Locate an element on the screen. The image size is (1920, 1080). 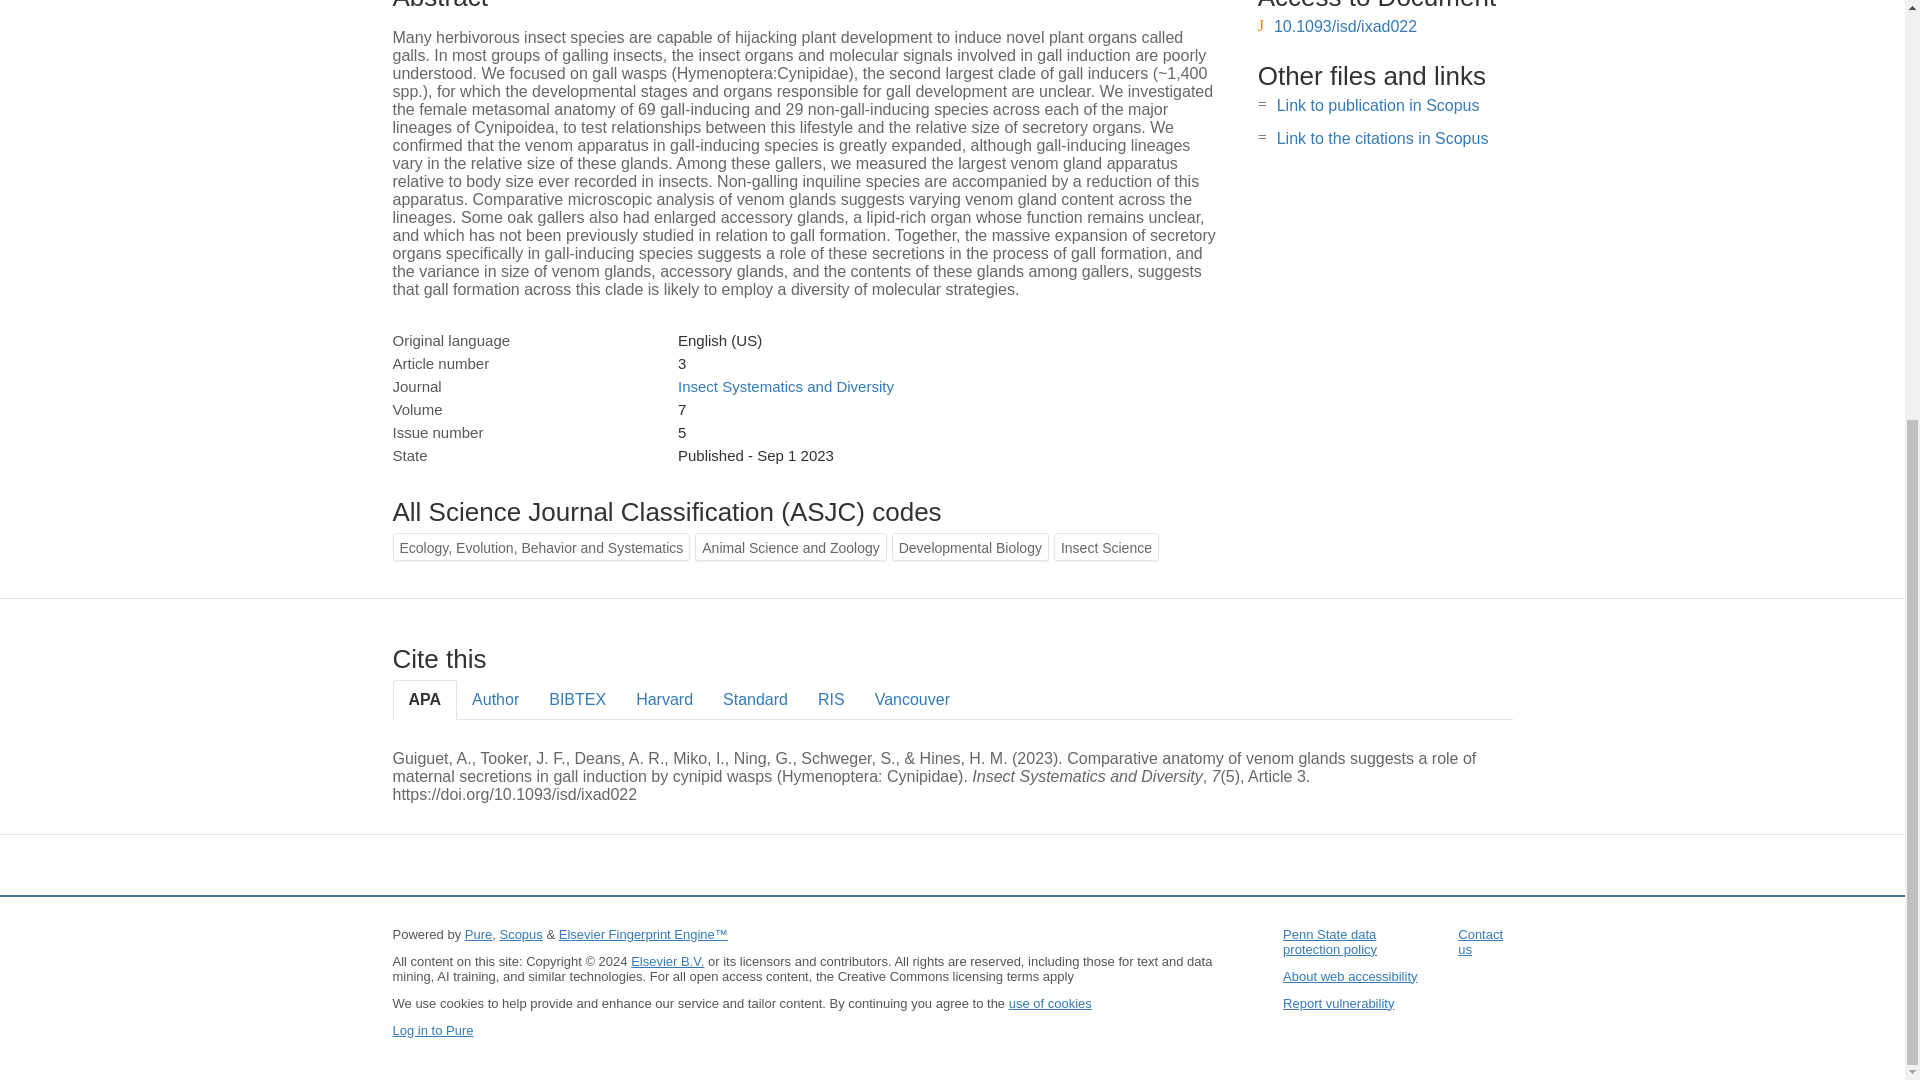
Contact us is located at coordinates (1480, 941).